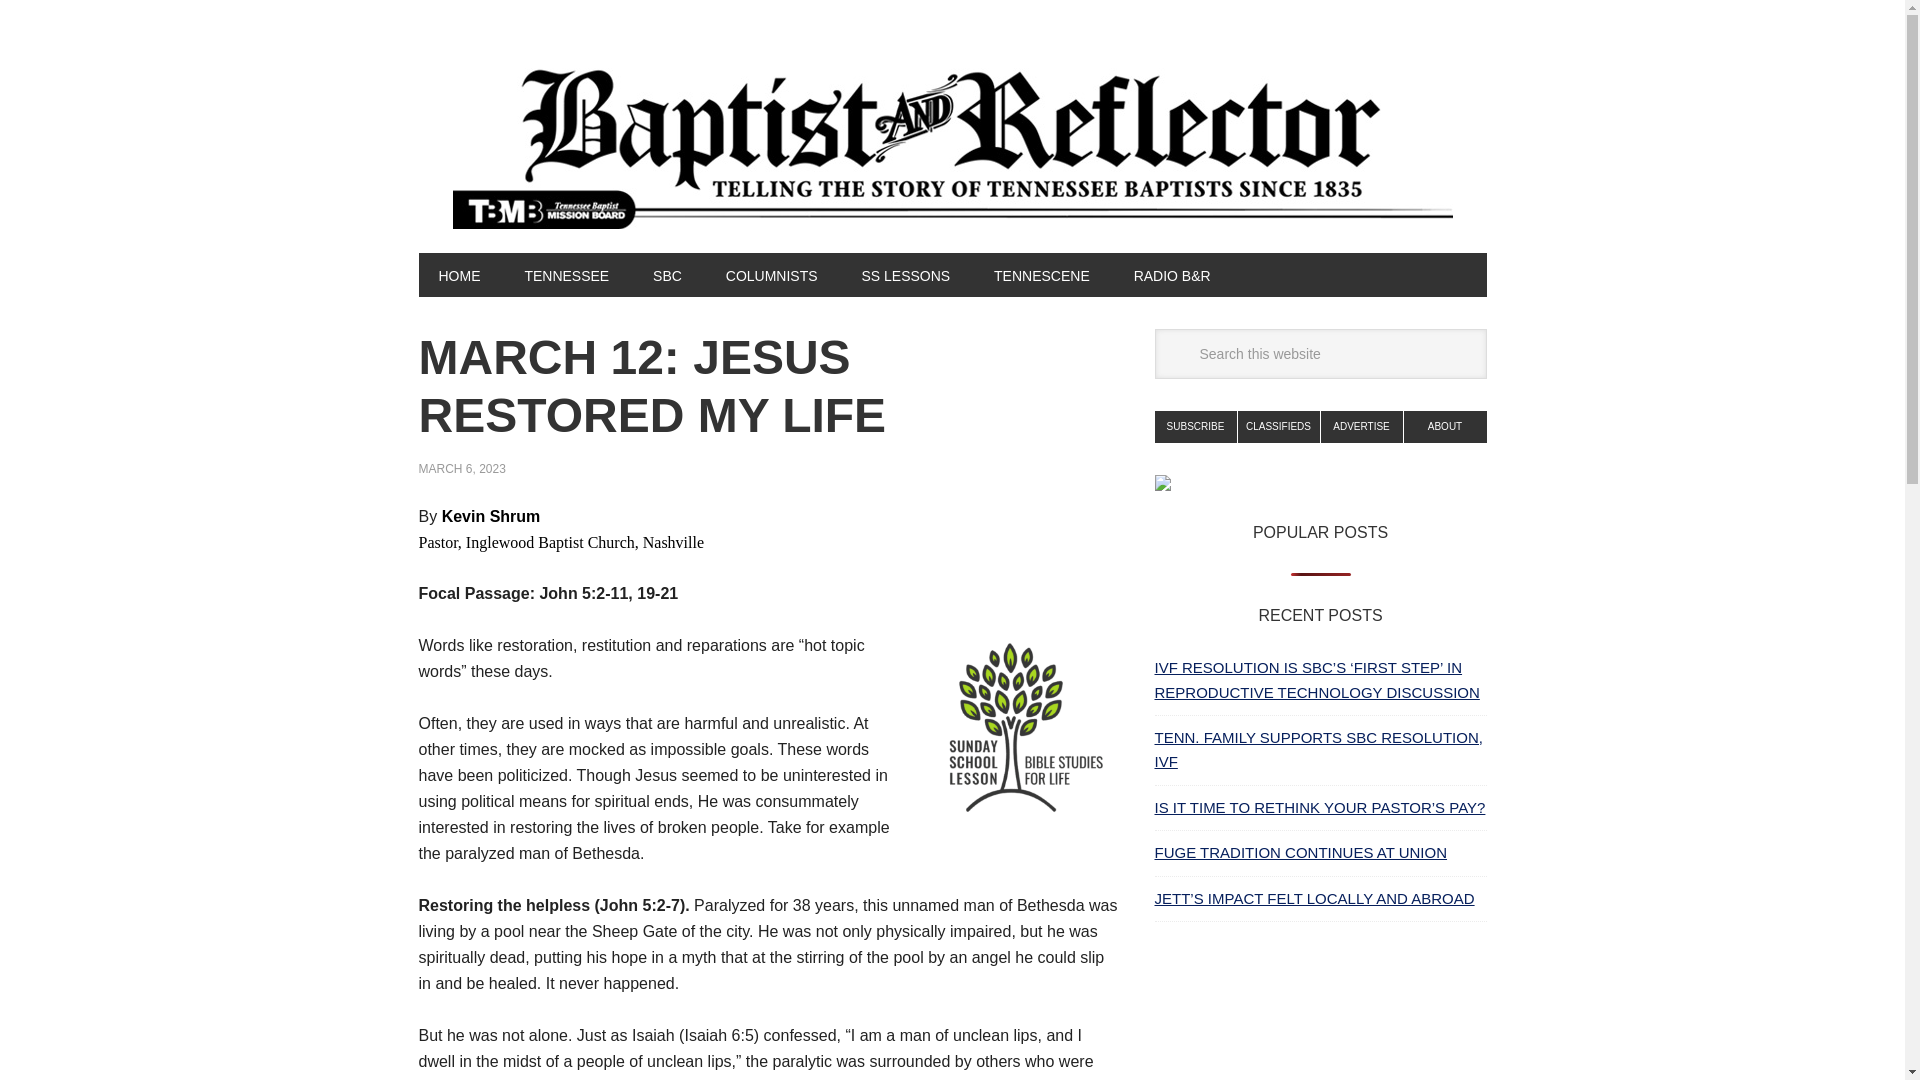  I want to click on ADVERTISE, so click(1362, 426).